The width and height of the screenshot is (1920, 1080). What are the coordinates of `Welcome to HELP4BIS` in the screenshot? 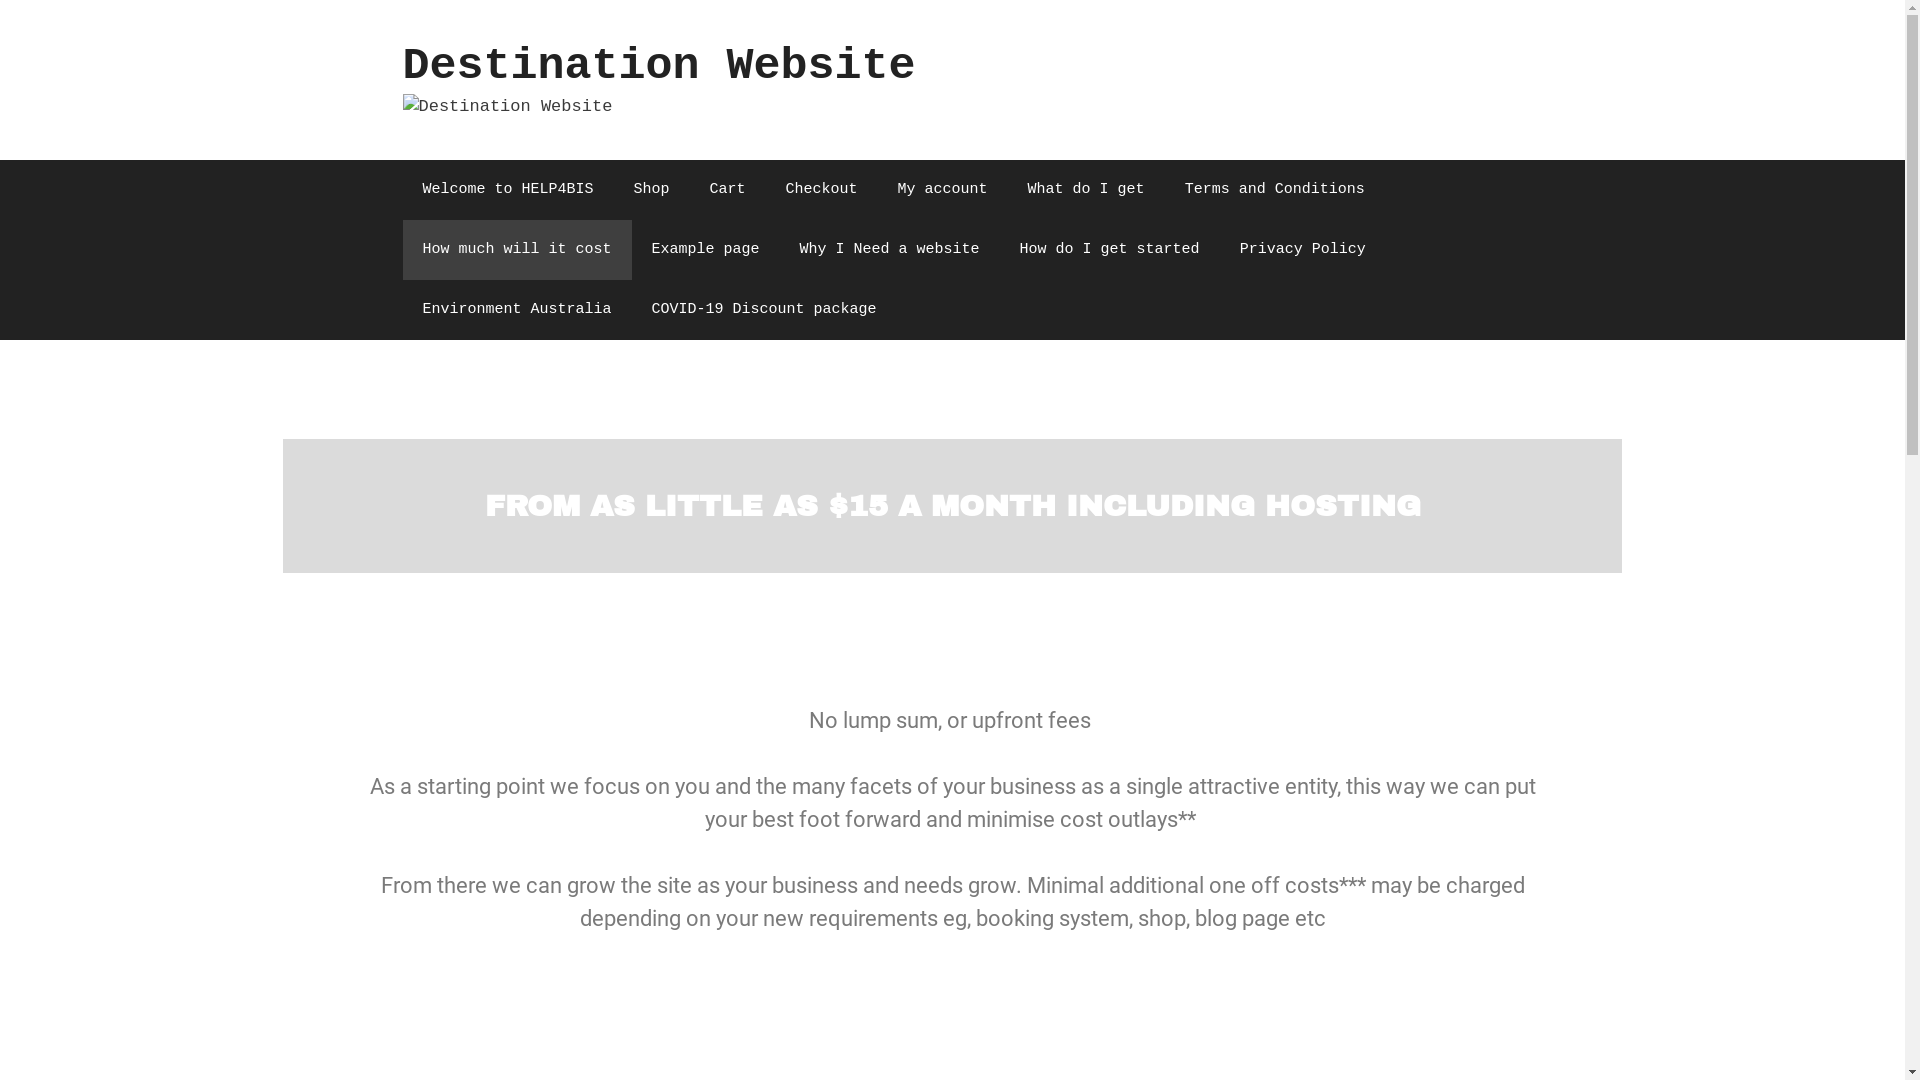 It's located at (508, 190).